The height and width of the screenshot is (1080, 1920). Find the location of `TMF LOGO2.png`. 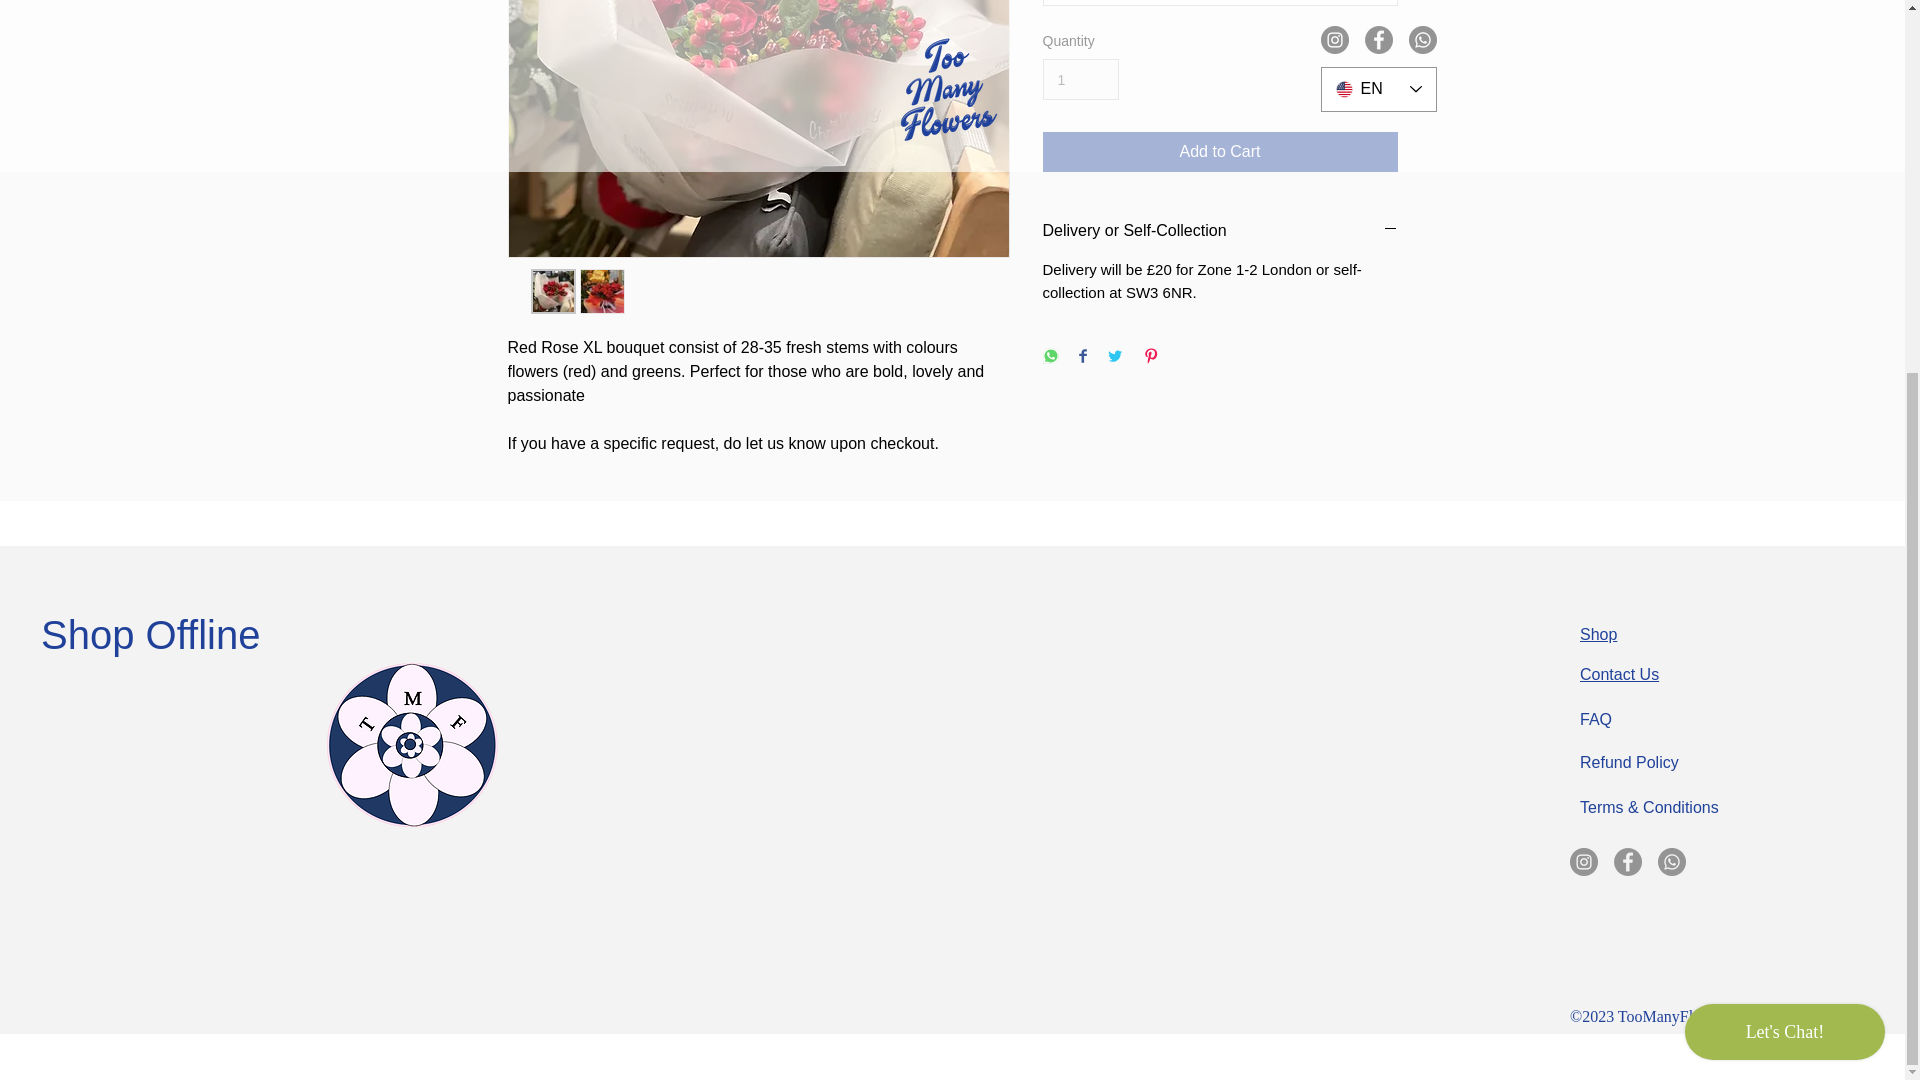

TMF LOGO2.png is located at coordinates (414, 745).